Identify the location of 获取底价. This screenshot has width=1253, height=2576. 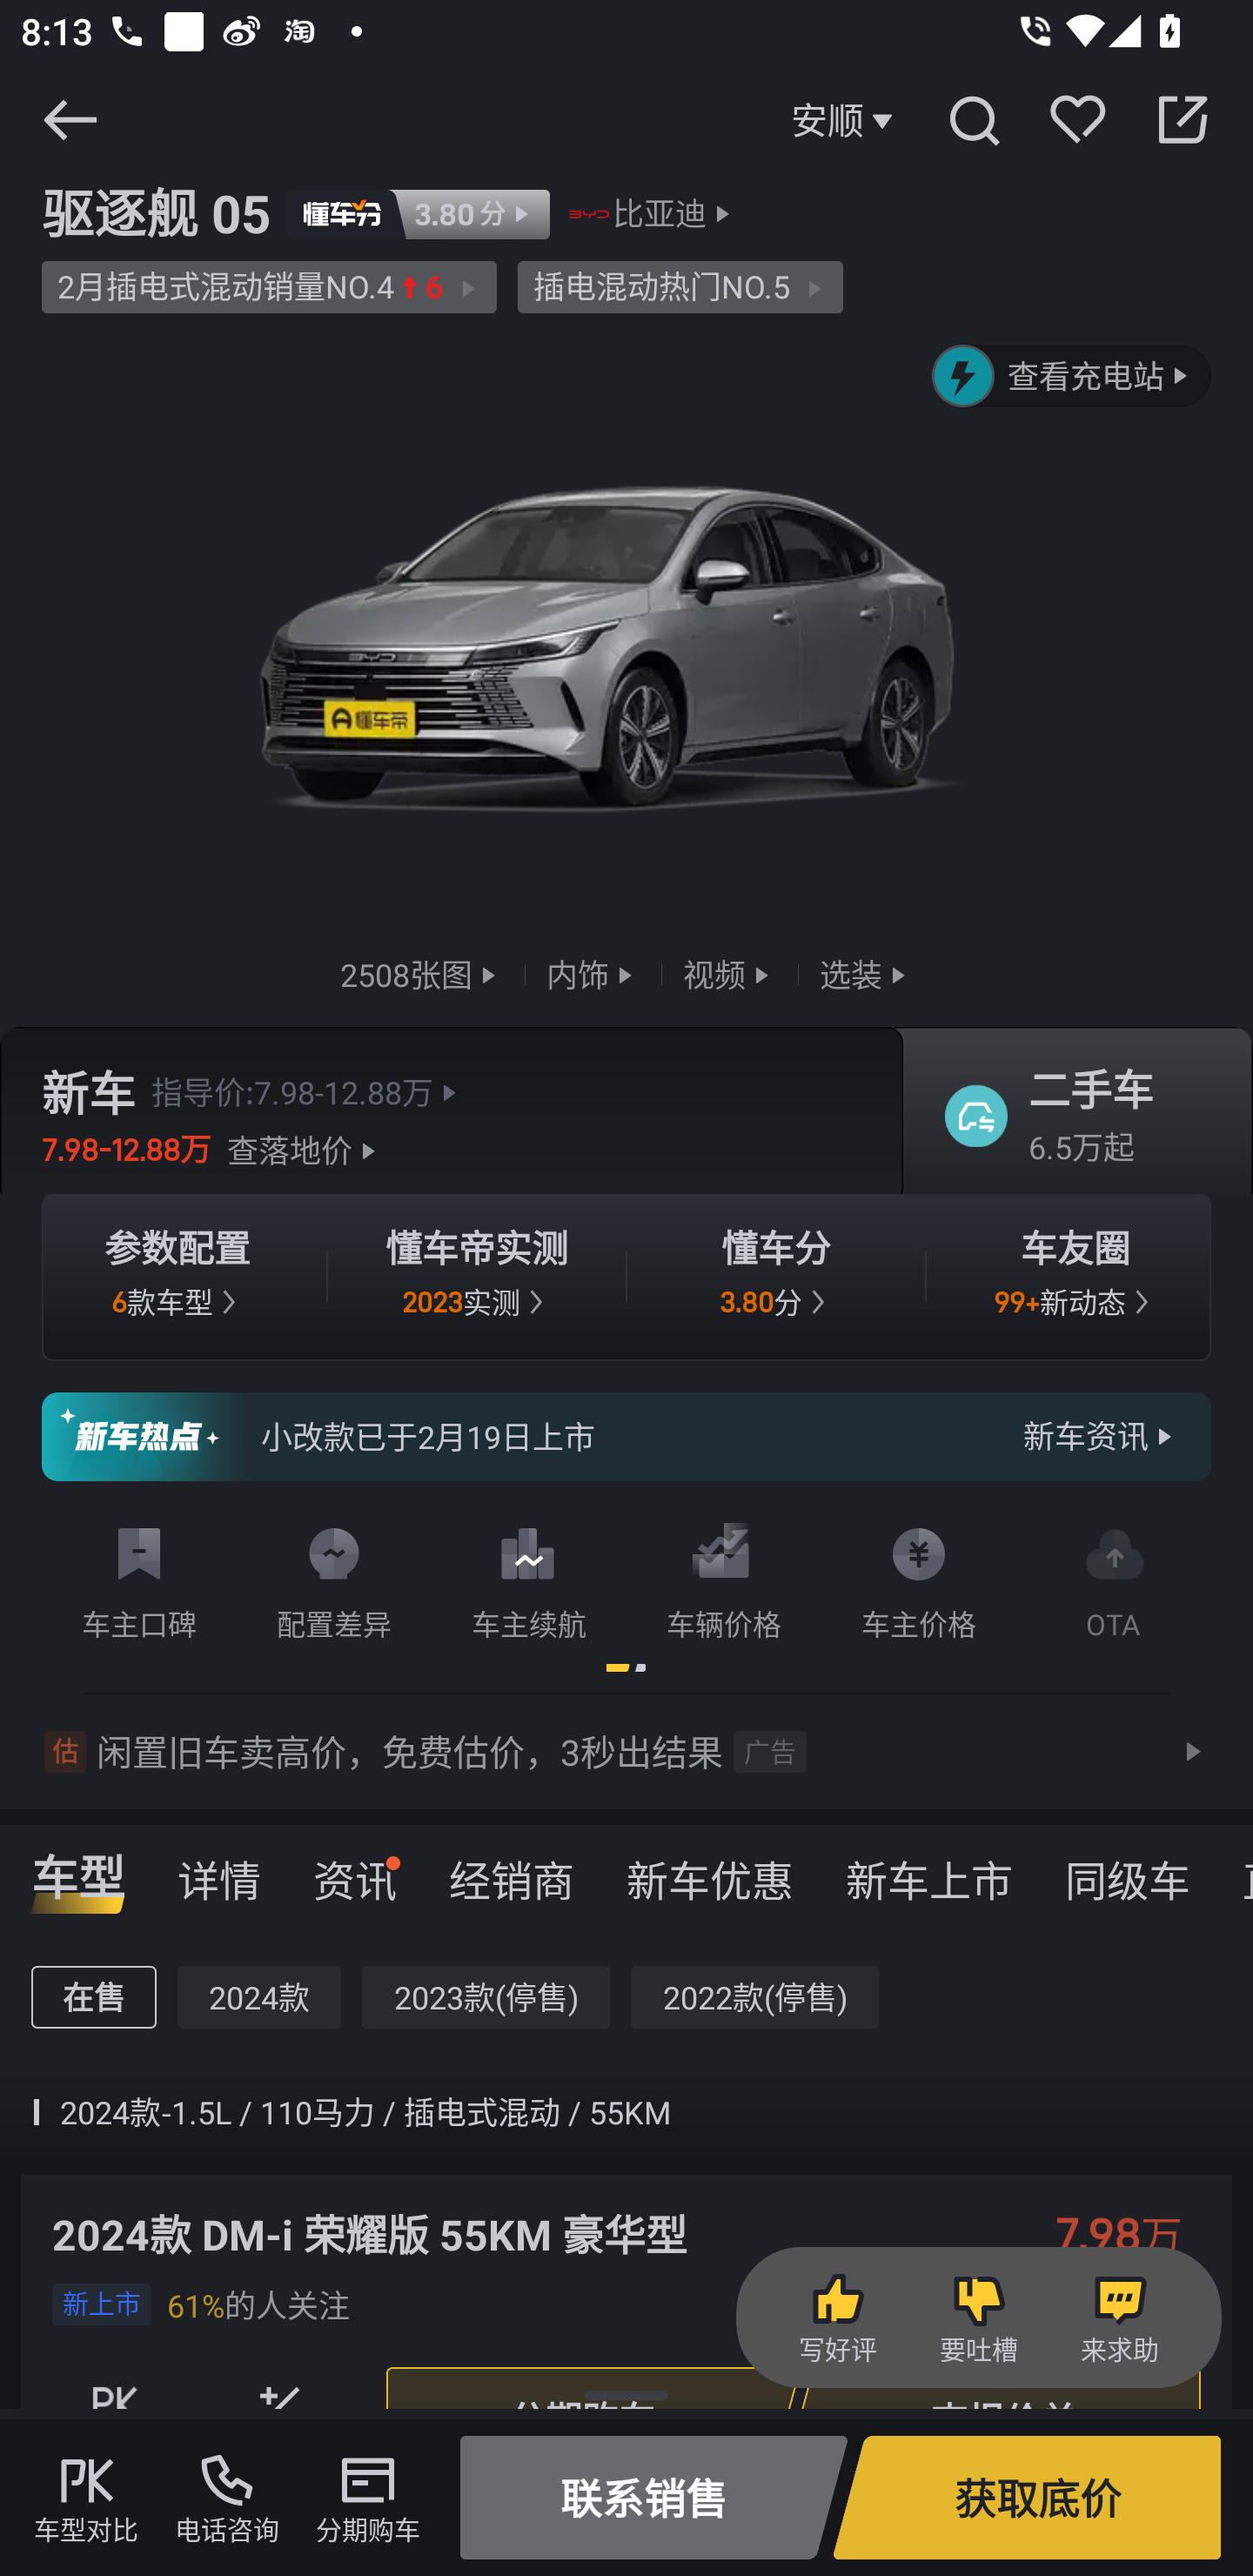
(1027, 2498).